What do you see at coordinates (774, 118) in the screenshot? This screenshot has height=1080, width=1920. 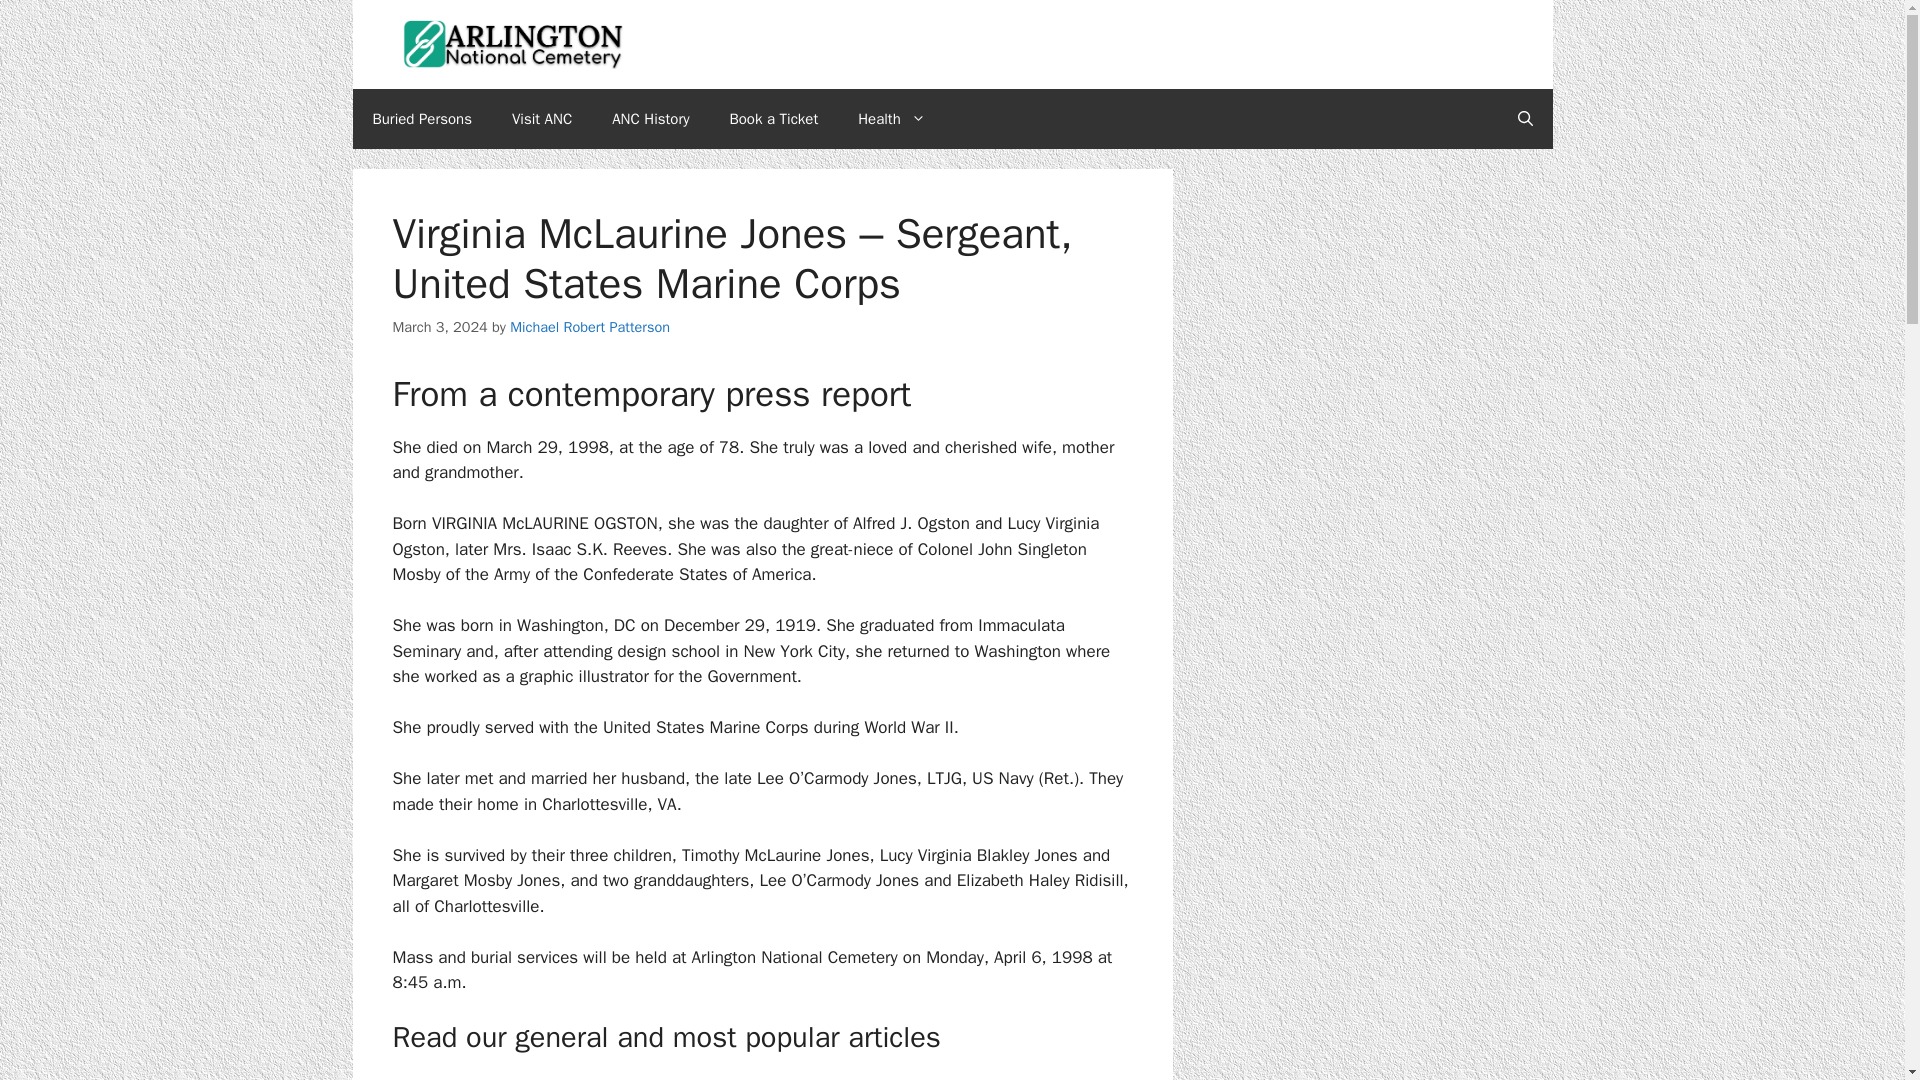 I see `Book a Ticket` at bounding box center [774, 118].